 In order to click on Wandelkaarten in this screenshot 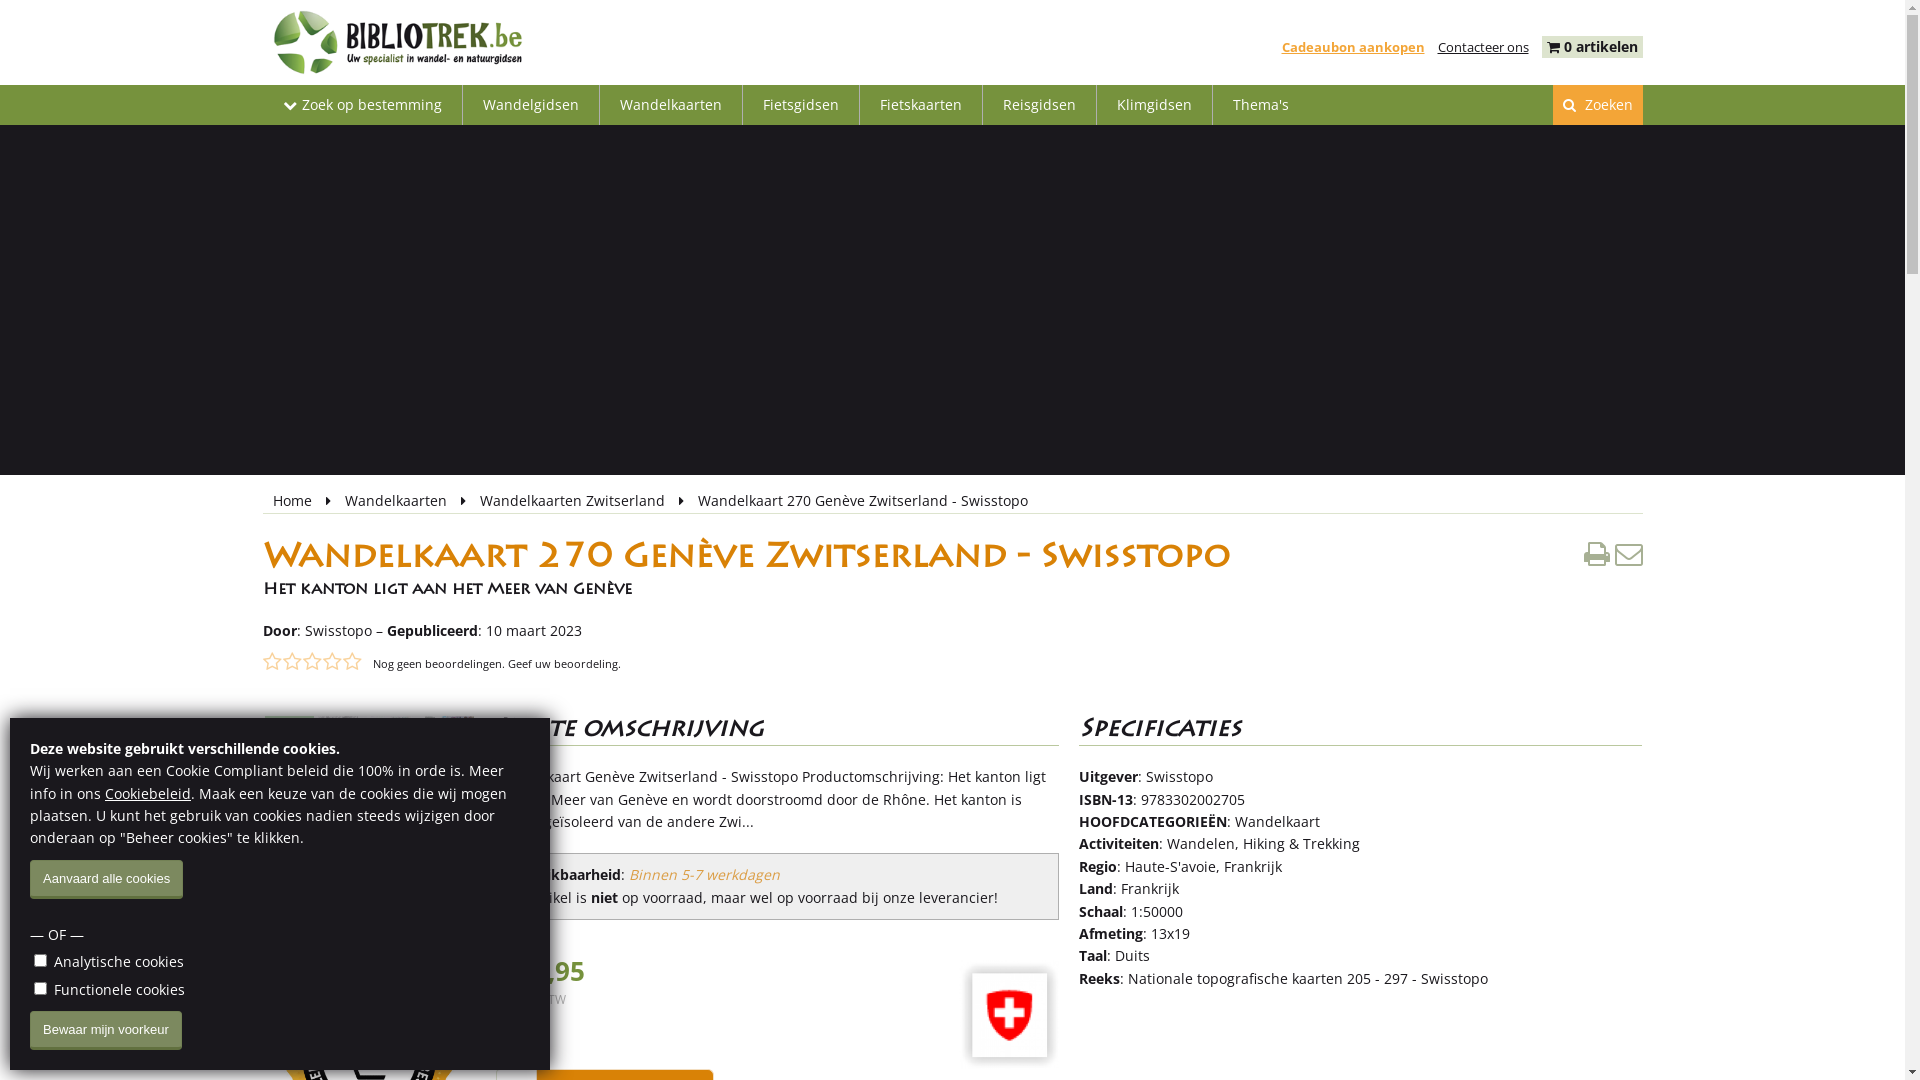, I will do `click(671, 105)`.